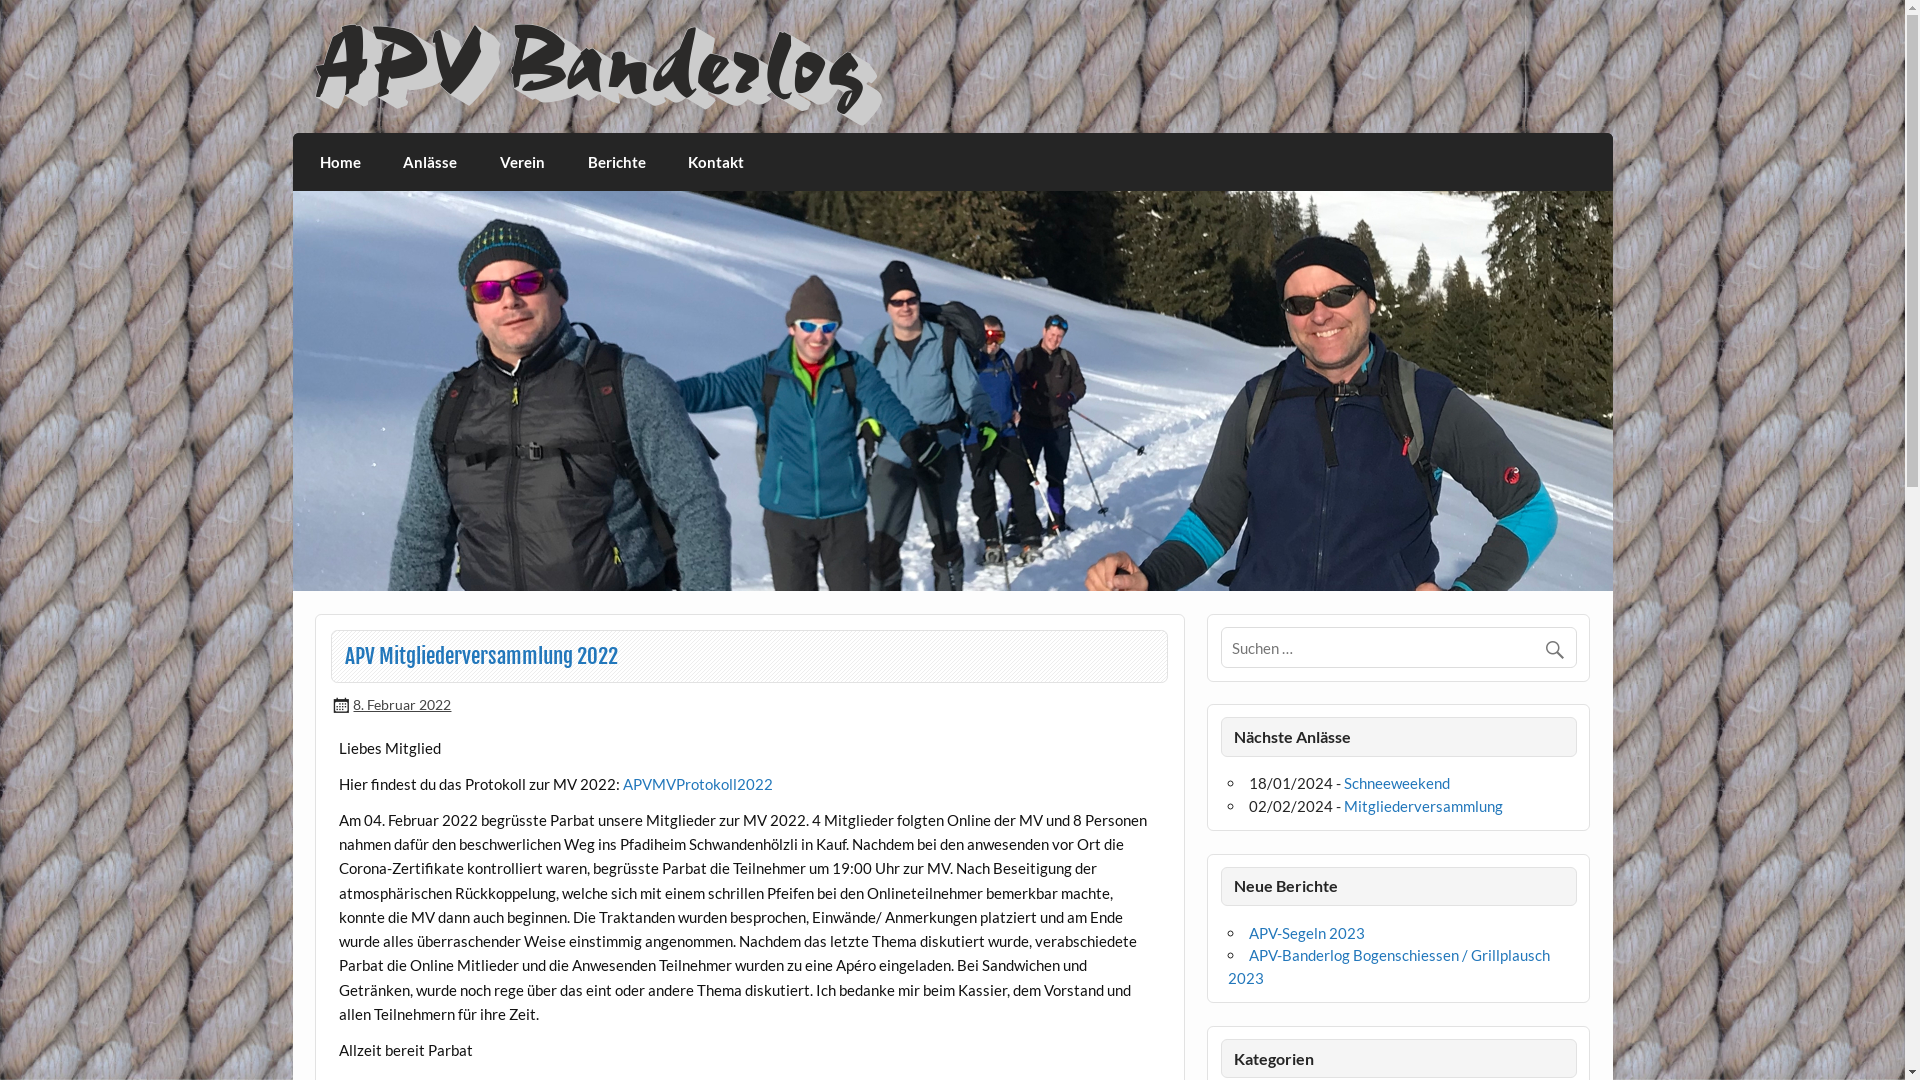 Image resolution: width=1920 pixels, height=1080 pixels. What do you see at coordinates (616, 162) in the screenshot?
I see `Berichte` at bounding box center [616, 162].